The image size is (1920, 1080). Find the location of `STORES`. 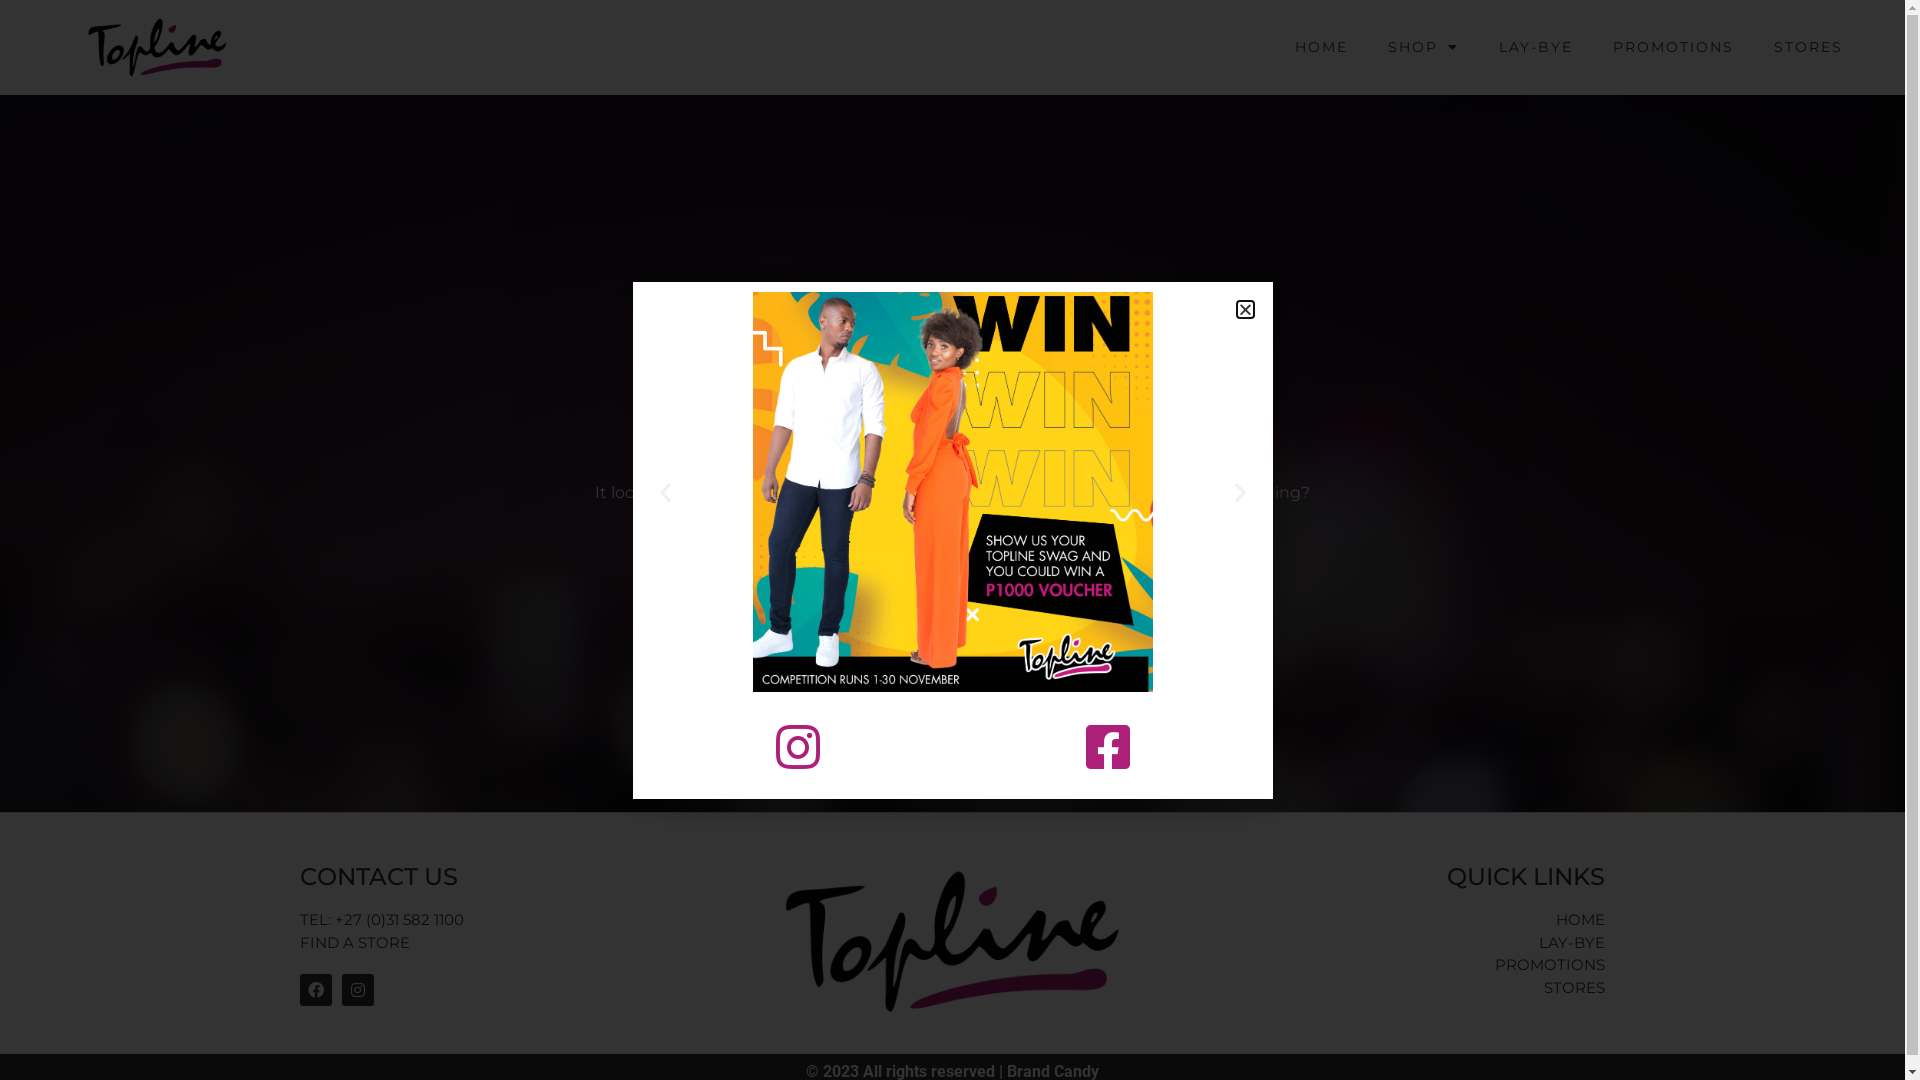

STORES is located at coordinates (1808, 47).